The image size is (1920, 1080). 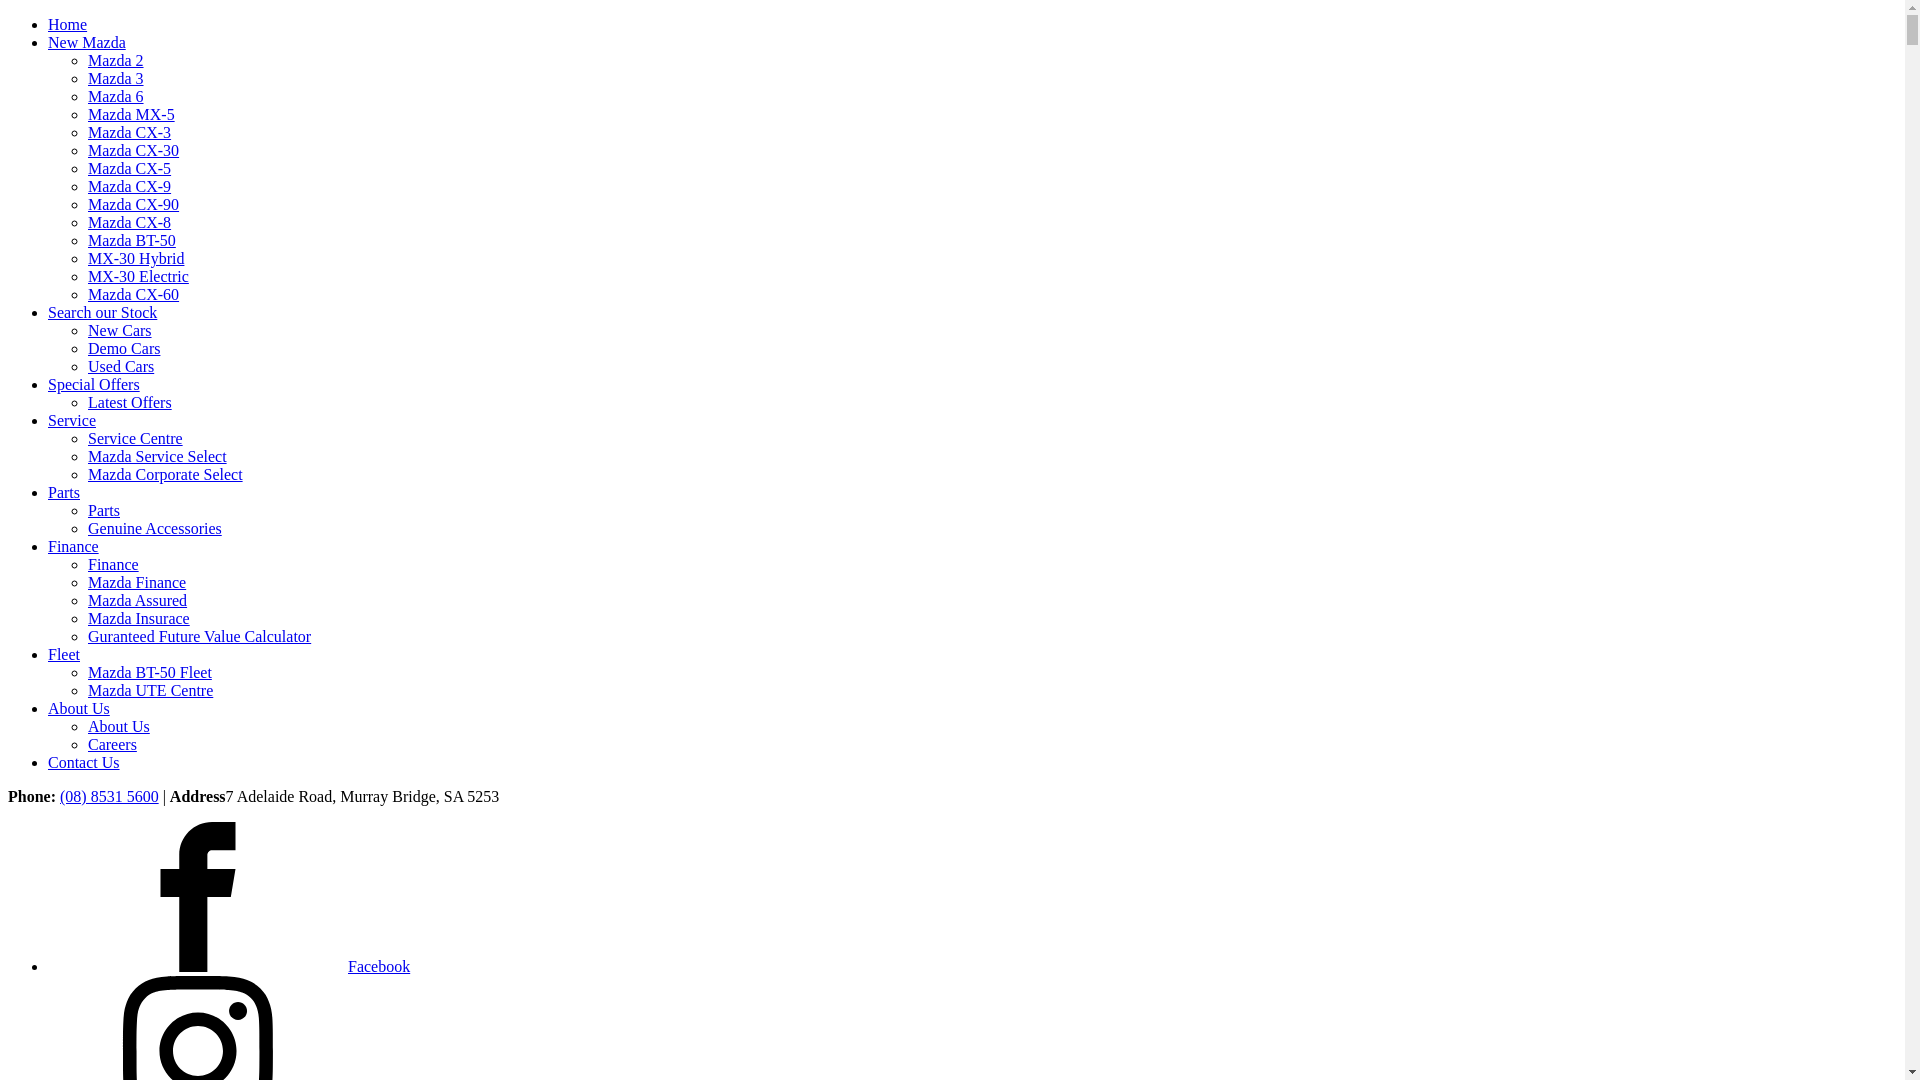 I want to click on Mazda Service Select, so click(x=158, y=456).